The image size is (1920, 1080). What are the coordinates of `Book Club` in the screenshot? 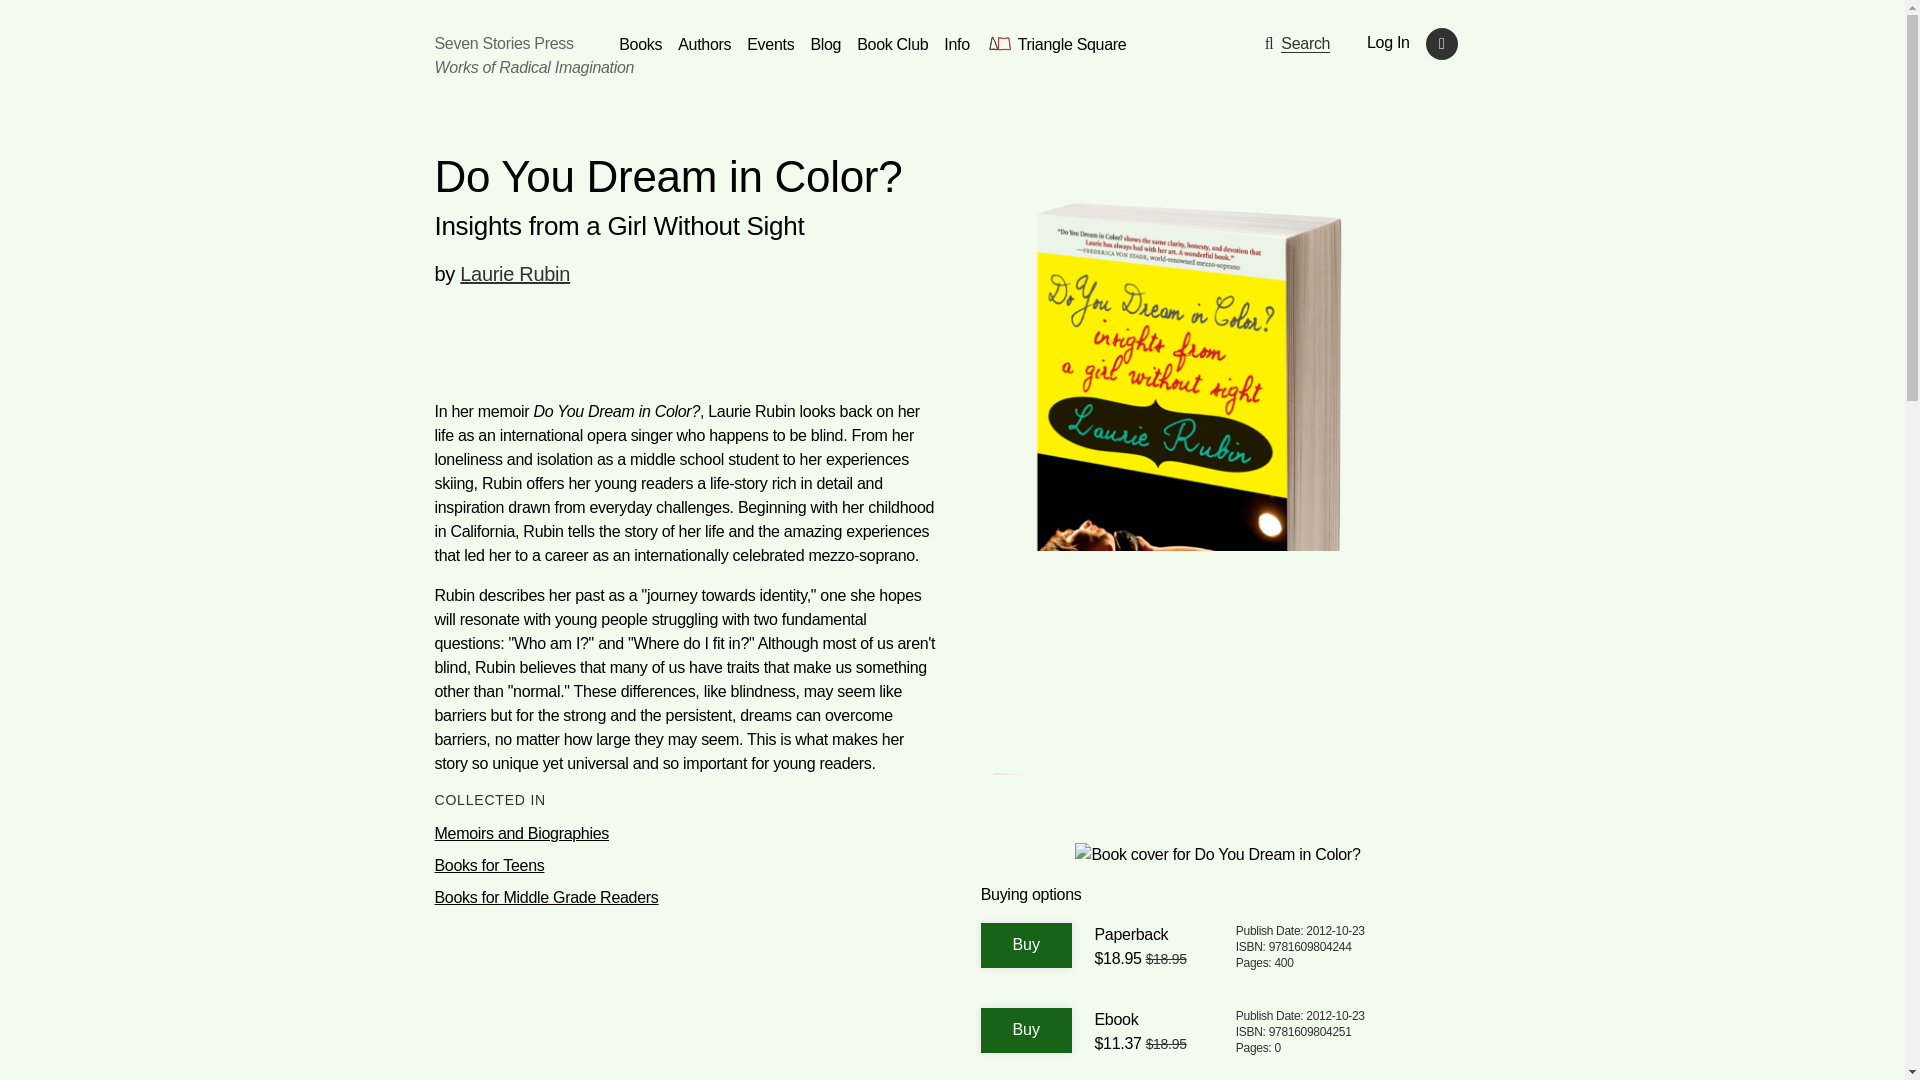 It's located at (892, 44).